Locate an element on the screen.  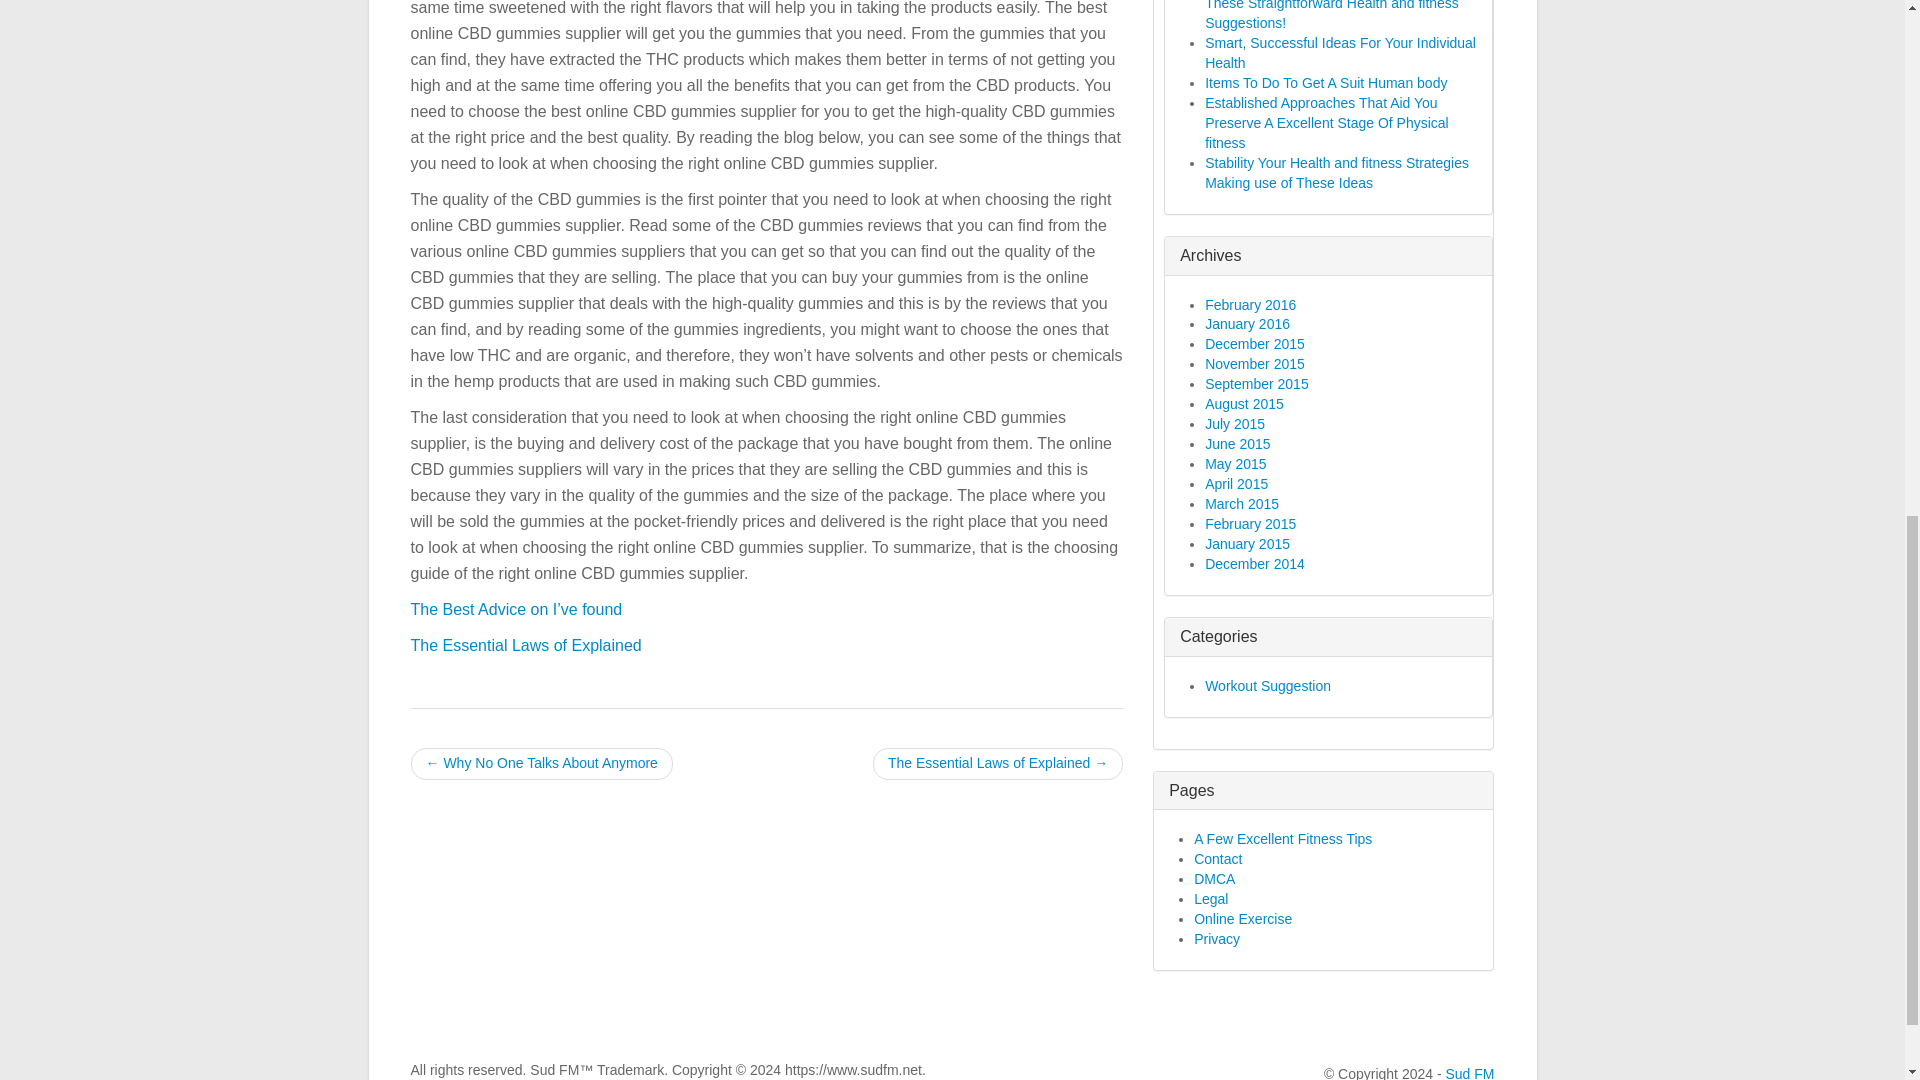
September 2015 is located at coordinates (1257, 384).